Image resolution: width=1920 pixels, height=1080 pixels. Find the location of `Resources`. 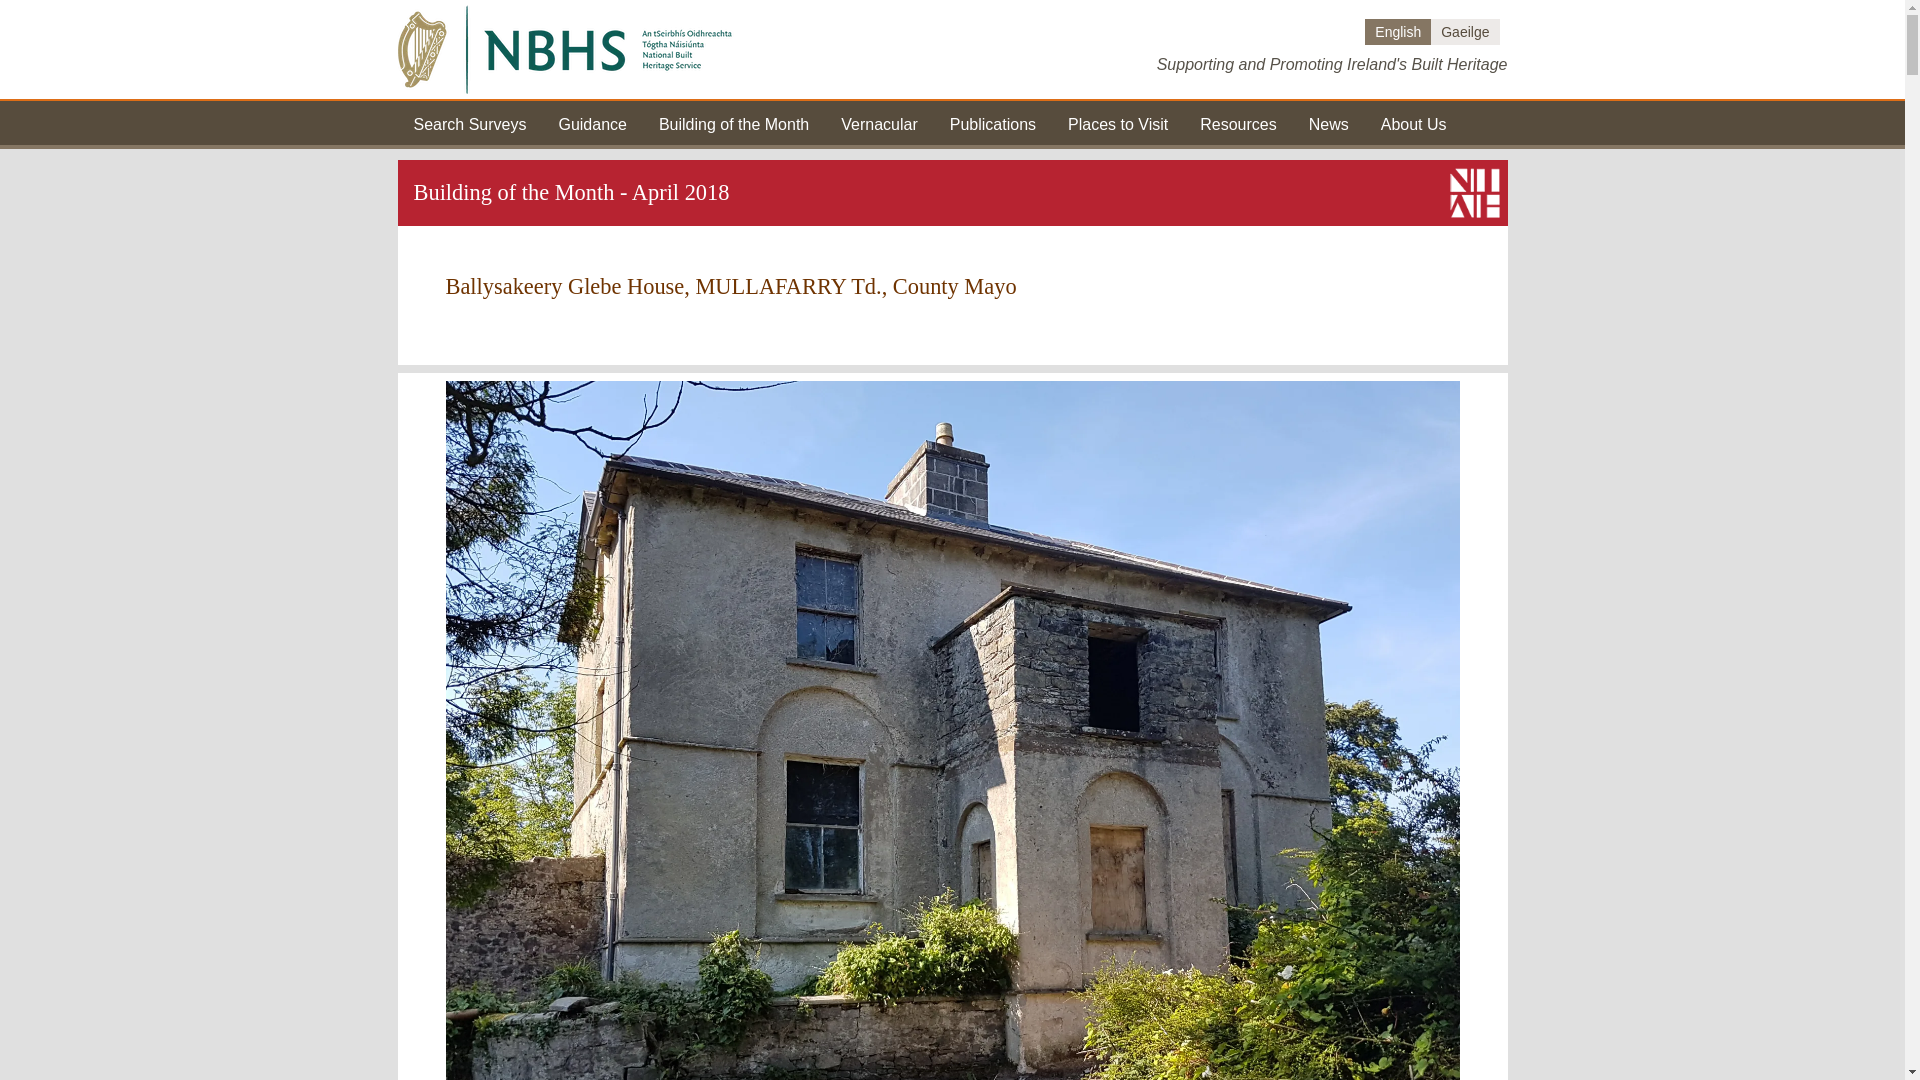

Resources is located at coordinates (1238, 122).